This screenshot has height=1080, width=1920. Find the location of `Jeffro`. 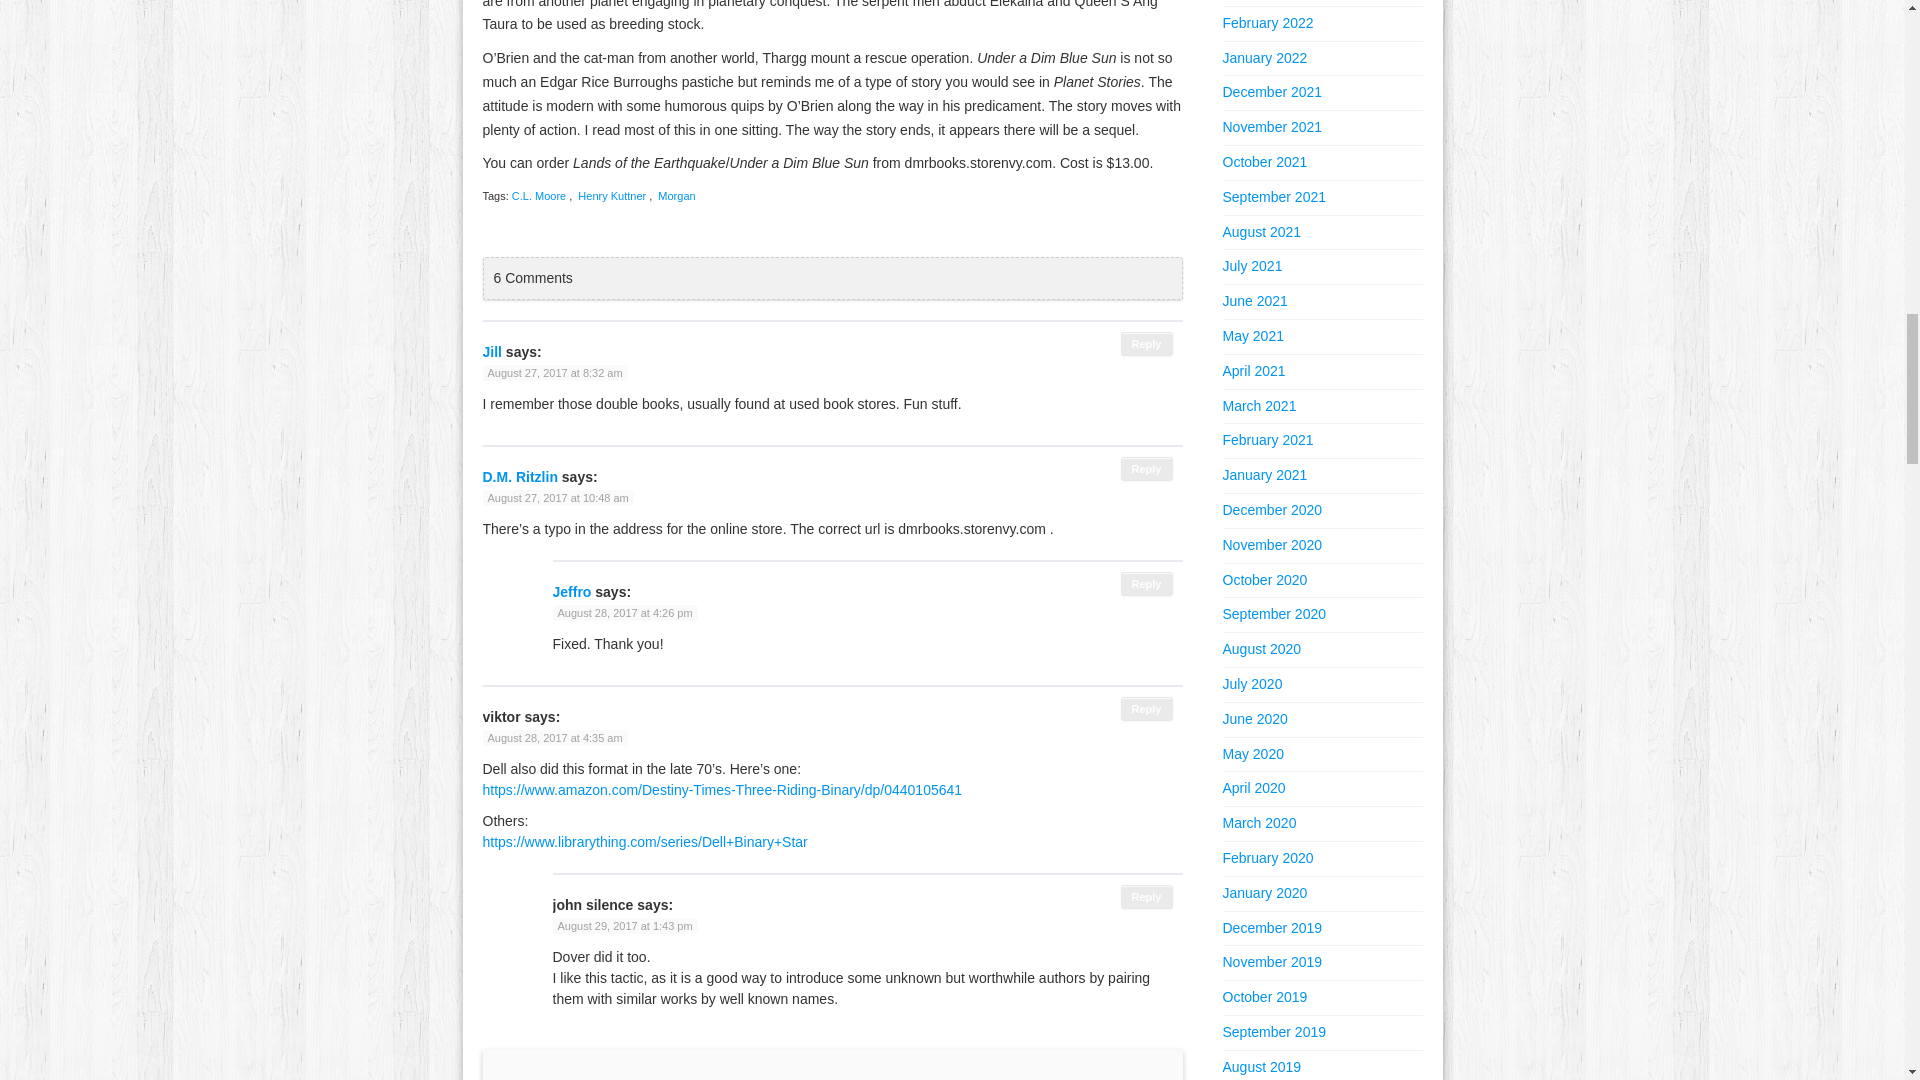

Jeffro is located at coordinates (572, 592).